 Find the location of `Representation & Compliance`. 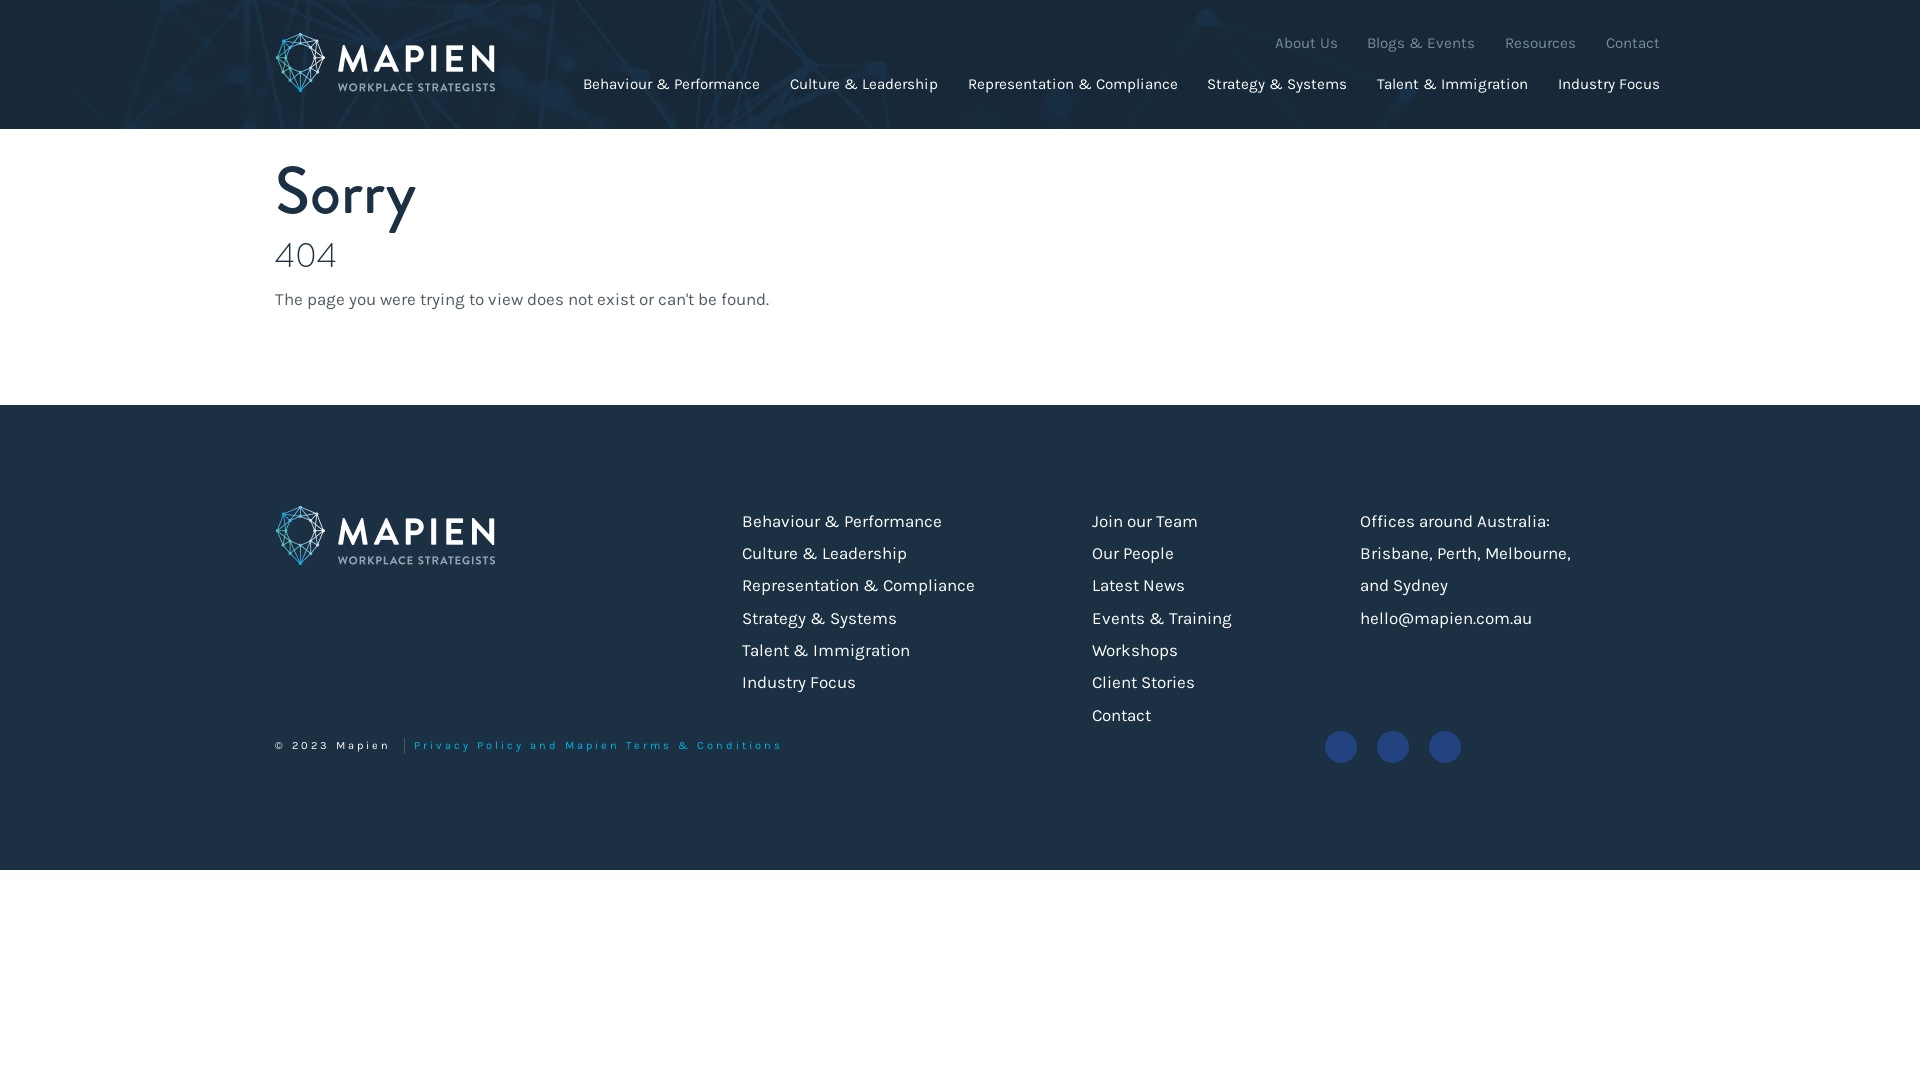

Representation & Compliance is located at coordinates (1073, 83).